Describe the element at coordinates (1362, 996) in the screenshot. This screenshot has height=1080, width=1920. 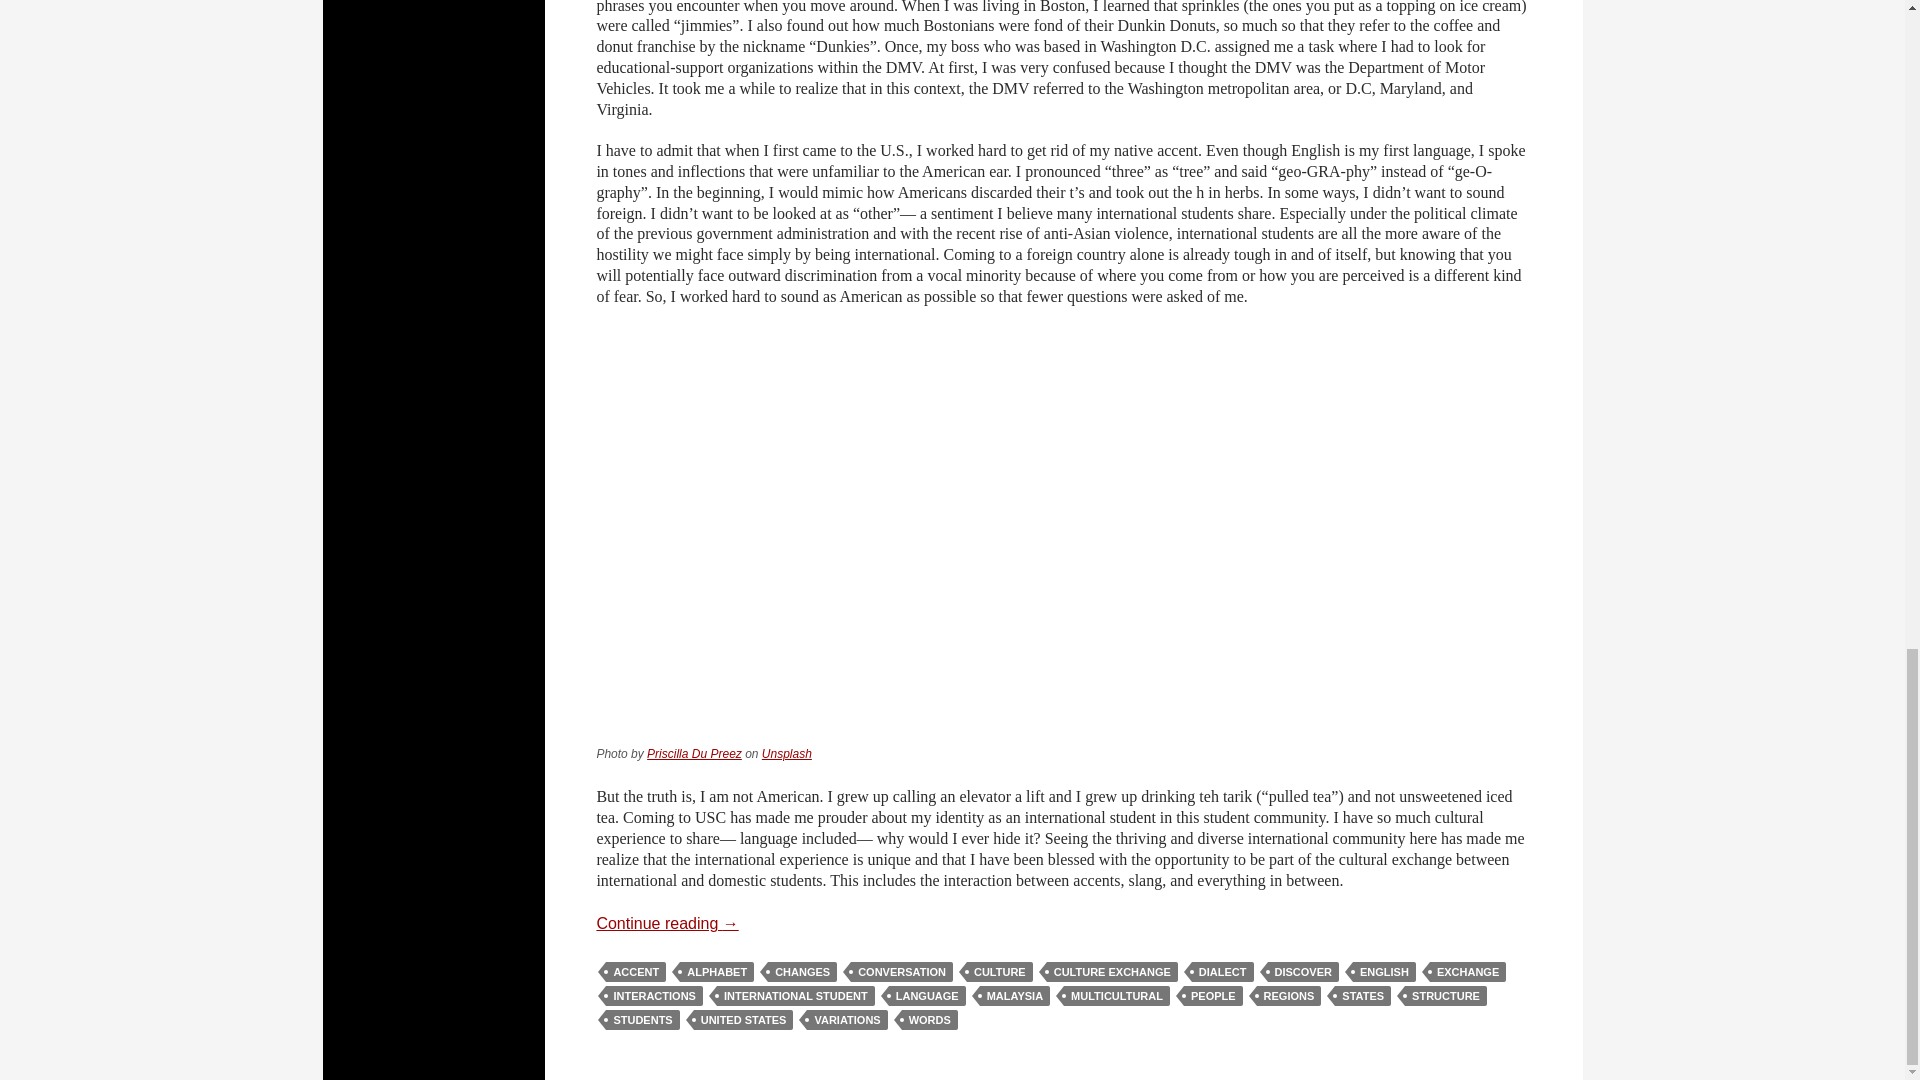
I see `STATES` at that location.